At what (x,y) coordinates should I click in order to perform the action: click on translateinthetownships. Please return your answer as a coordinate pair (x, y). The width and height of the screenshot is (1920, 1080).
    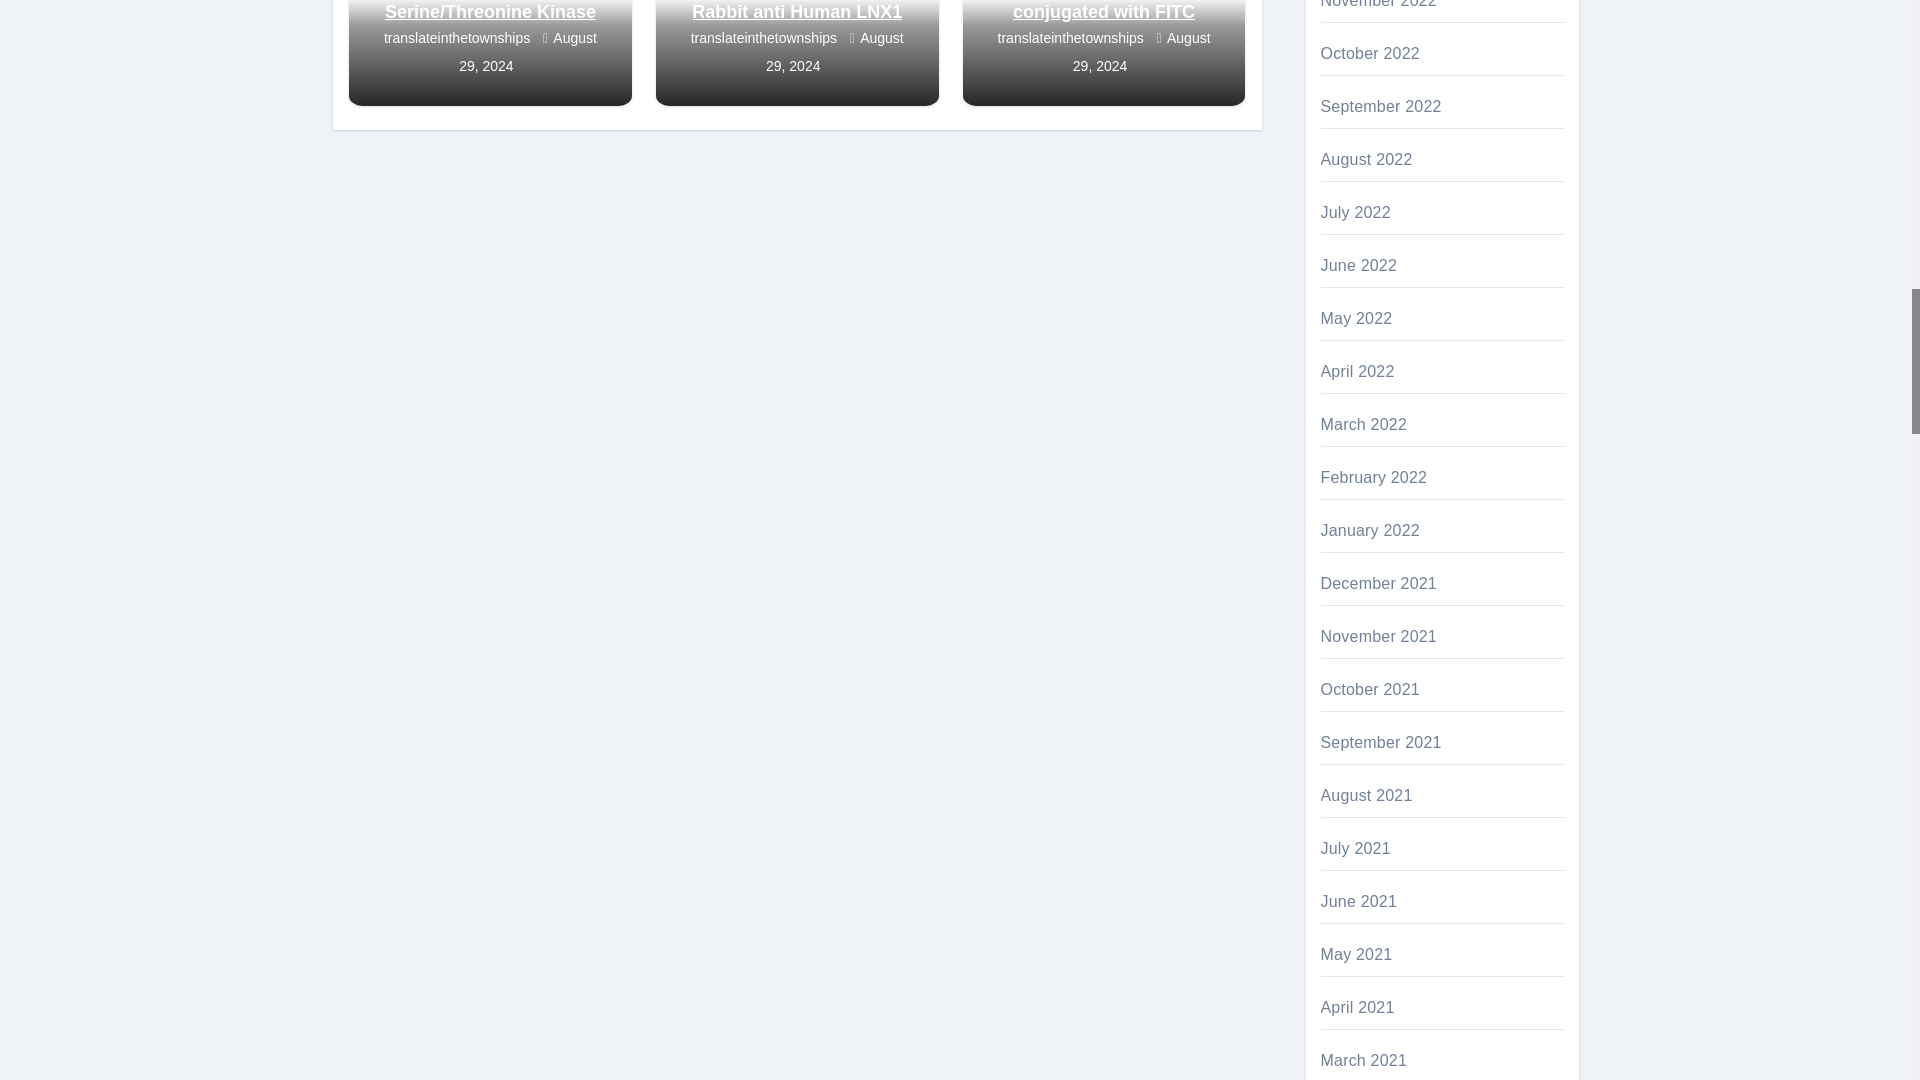
    Looking at the image, I should click on (458, 38).